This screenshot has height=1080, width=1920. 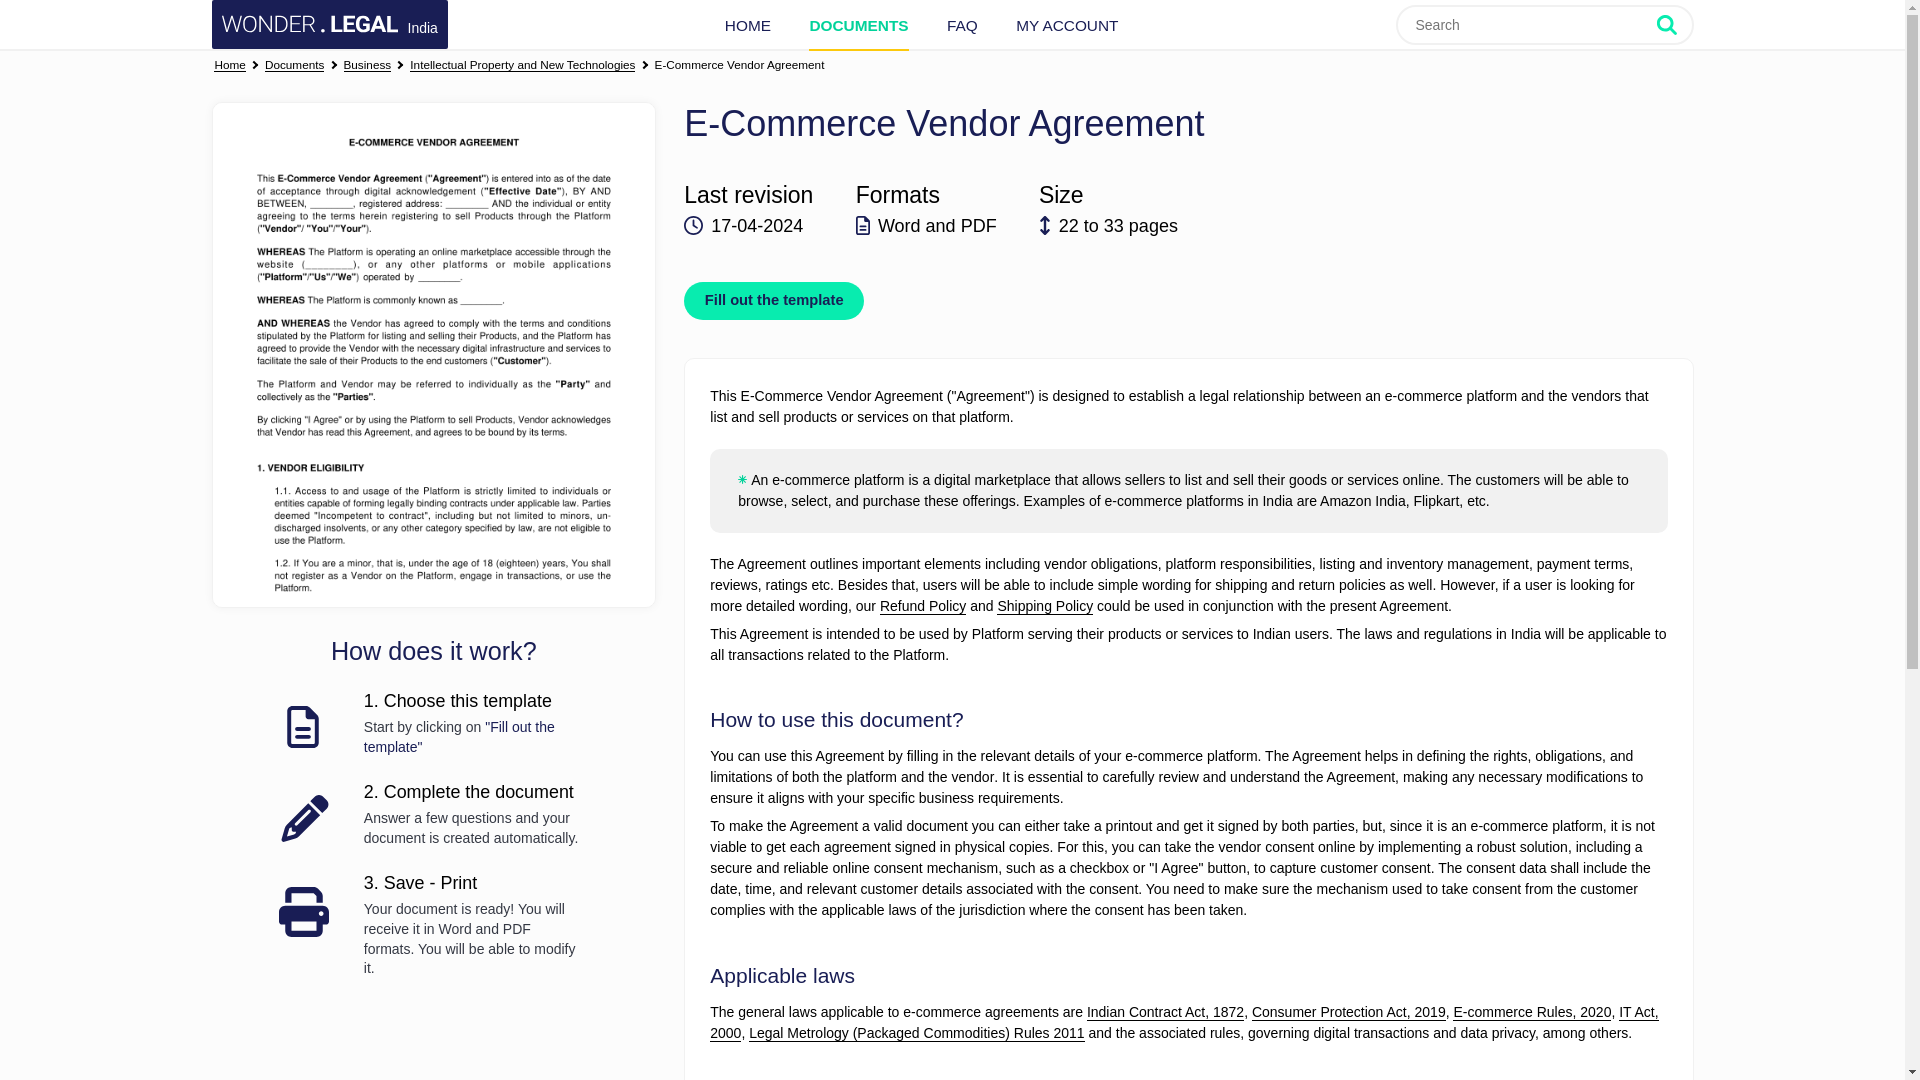 I want to click on Search, so click(x=1673, y=24).